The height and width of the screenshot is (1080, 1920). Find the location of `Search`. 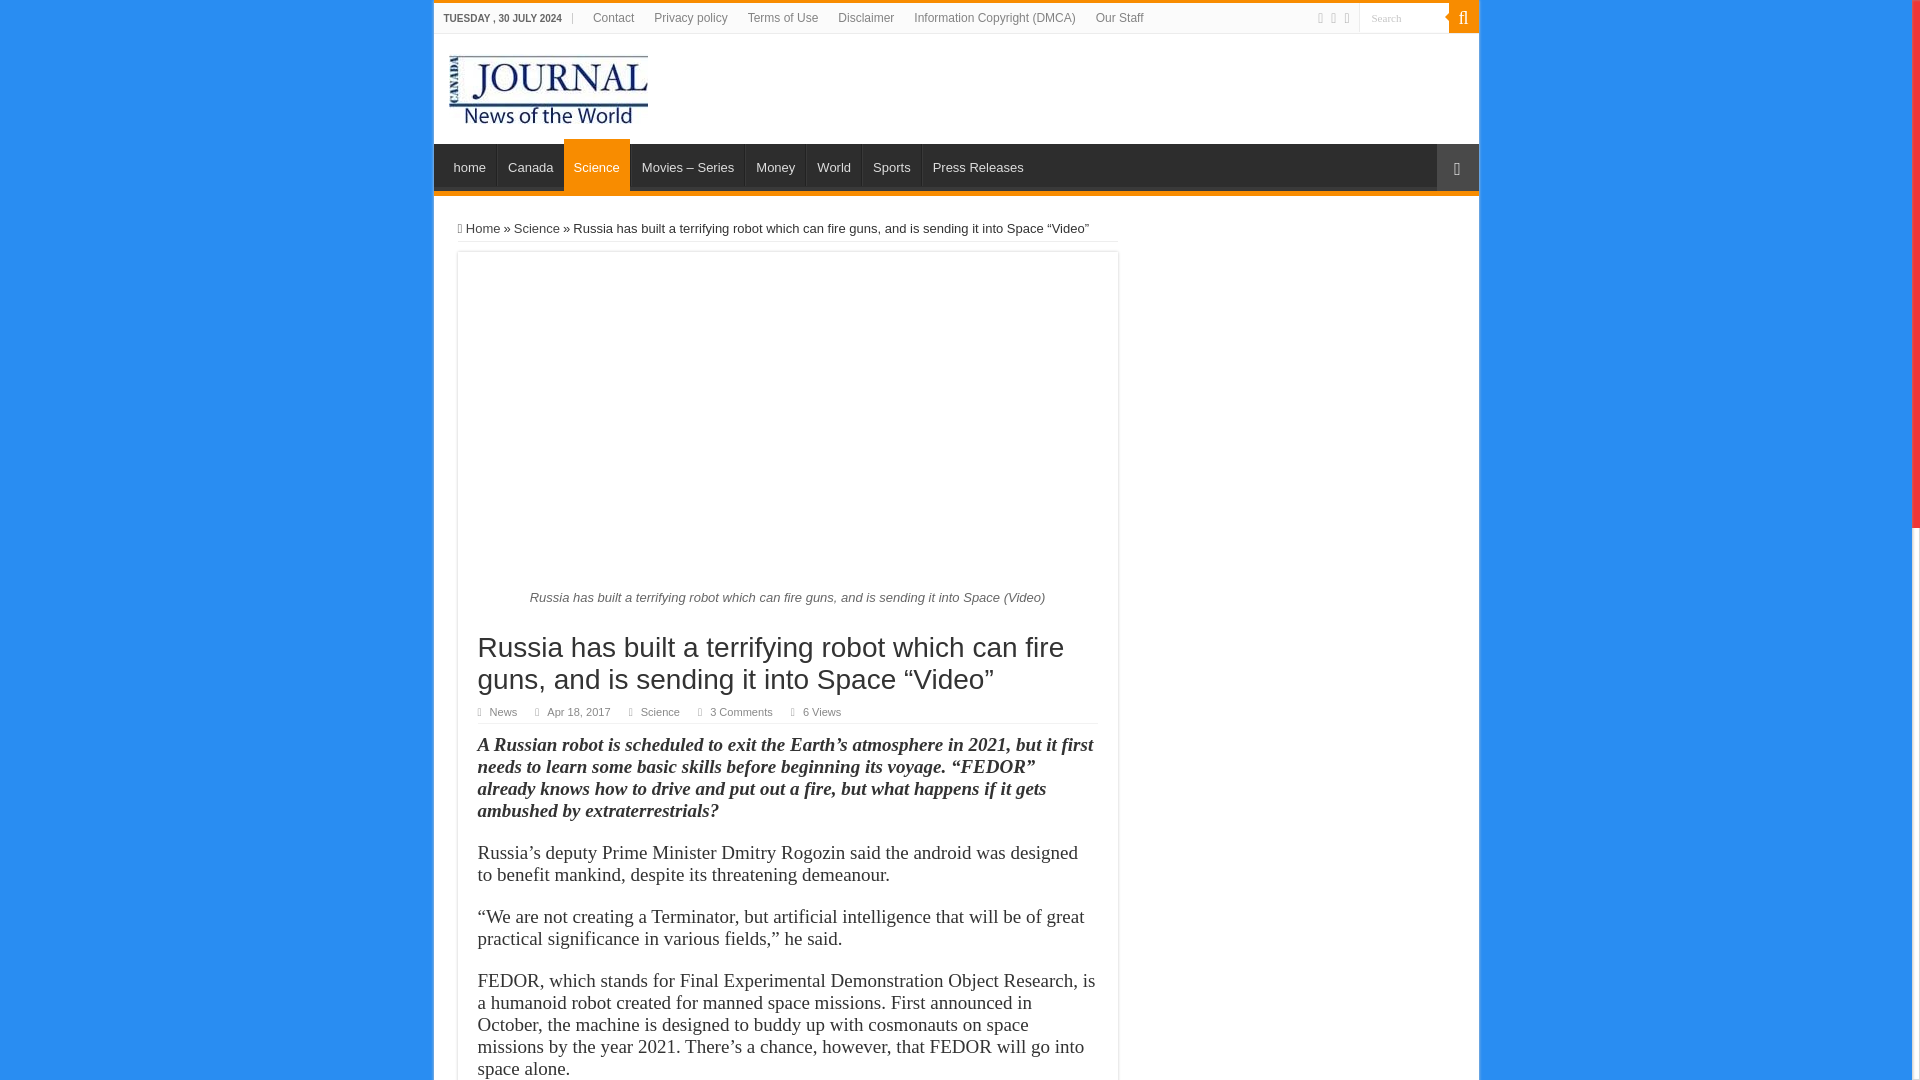

Search is located at coordinates (1462, 18).